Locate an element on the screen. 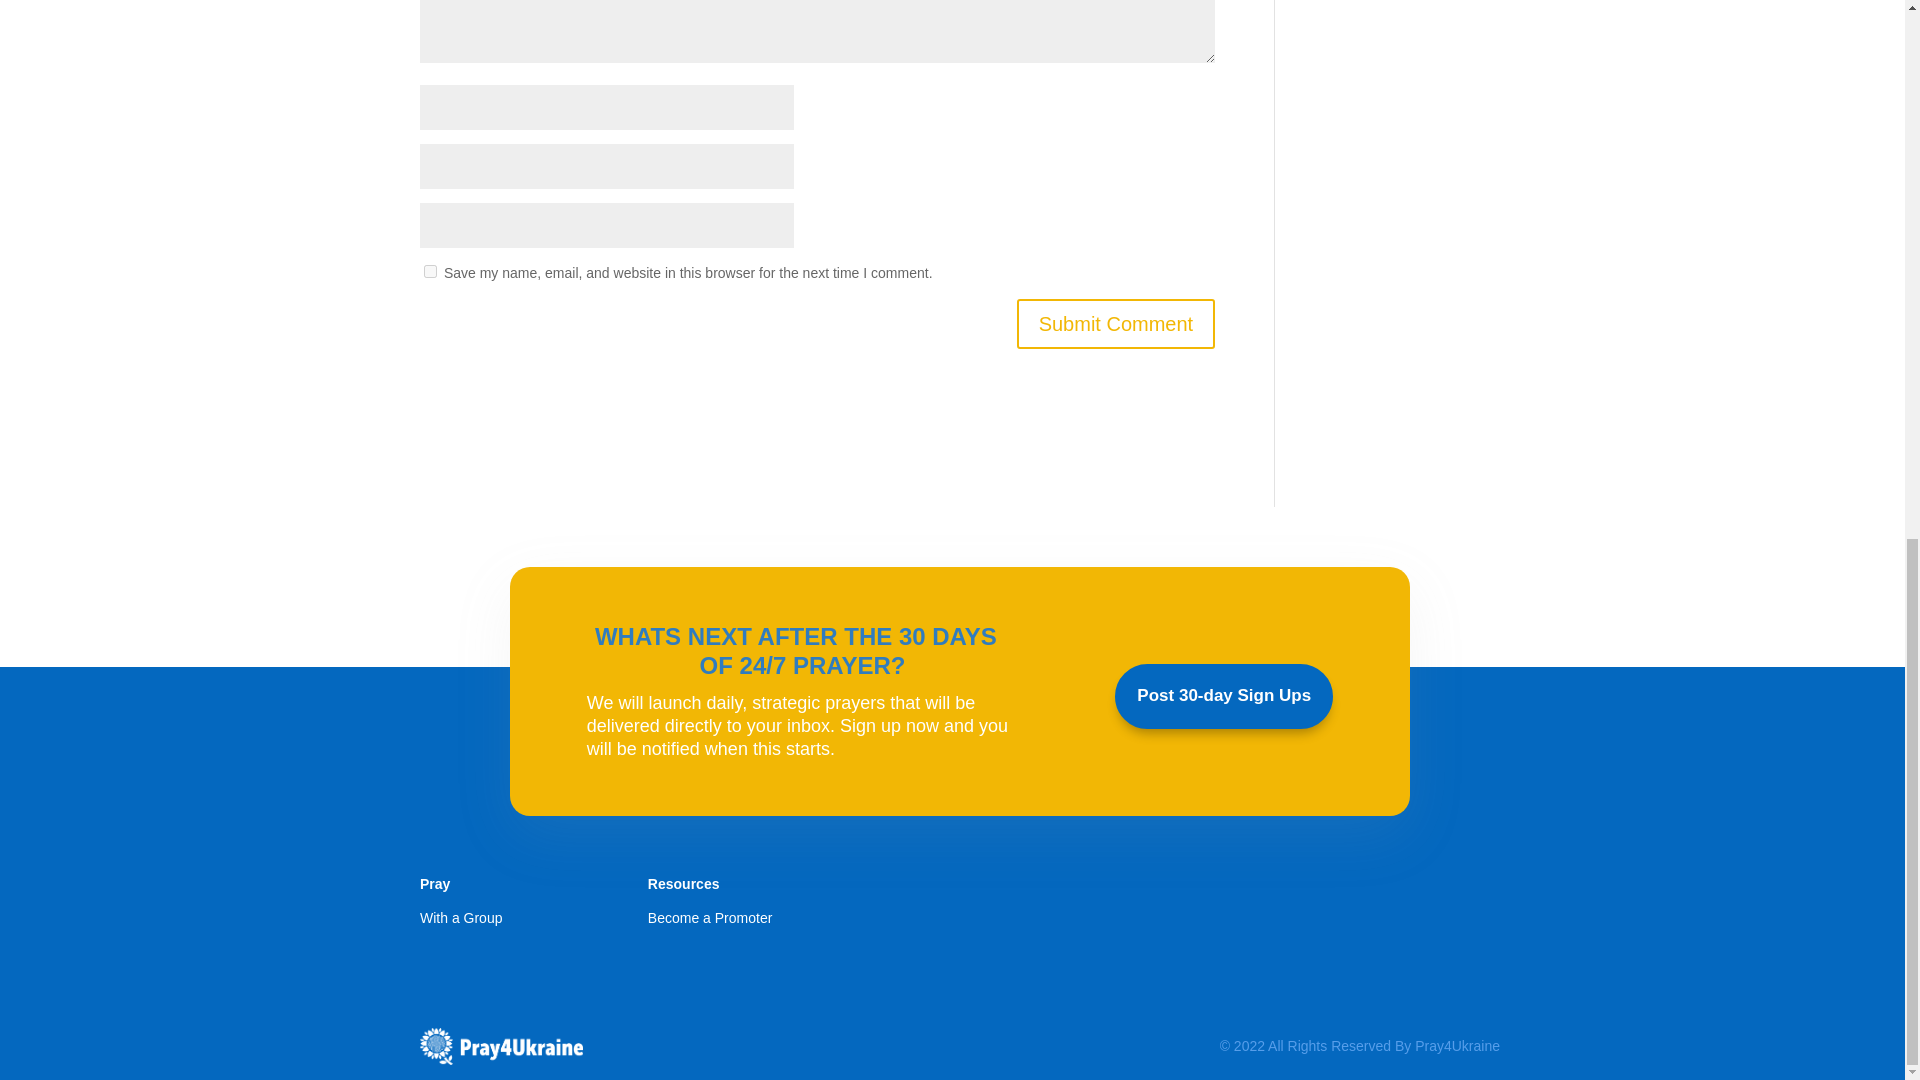 This screenshot has height=1080, width=1920. Submit Comment is located at coordinates (1116, 324).